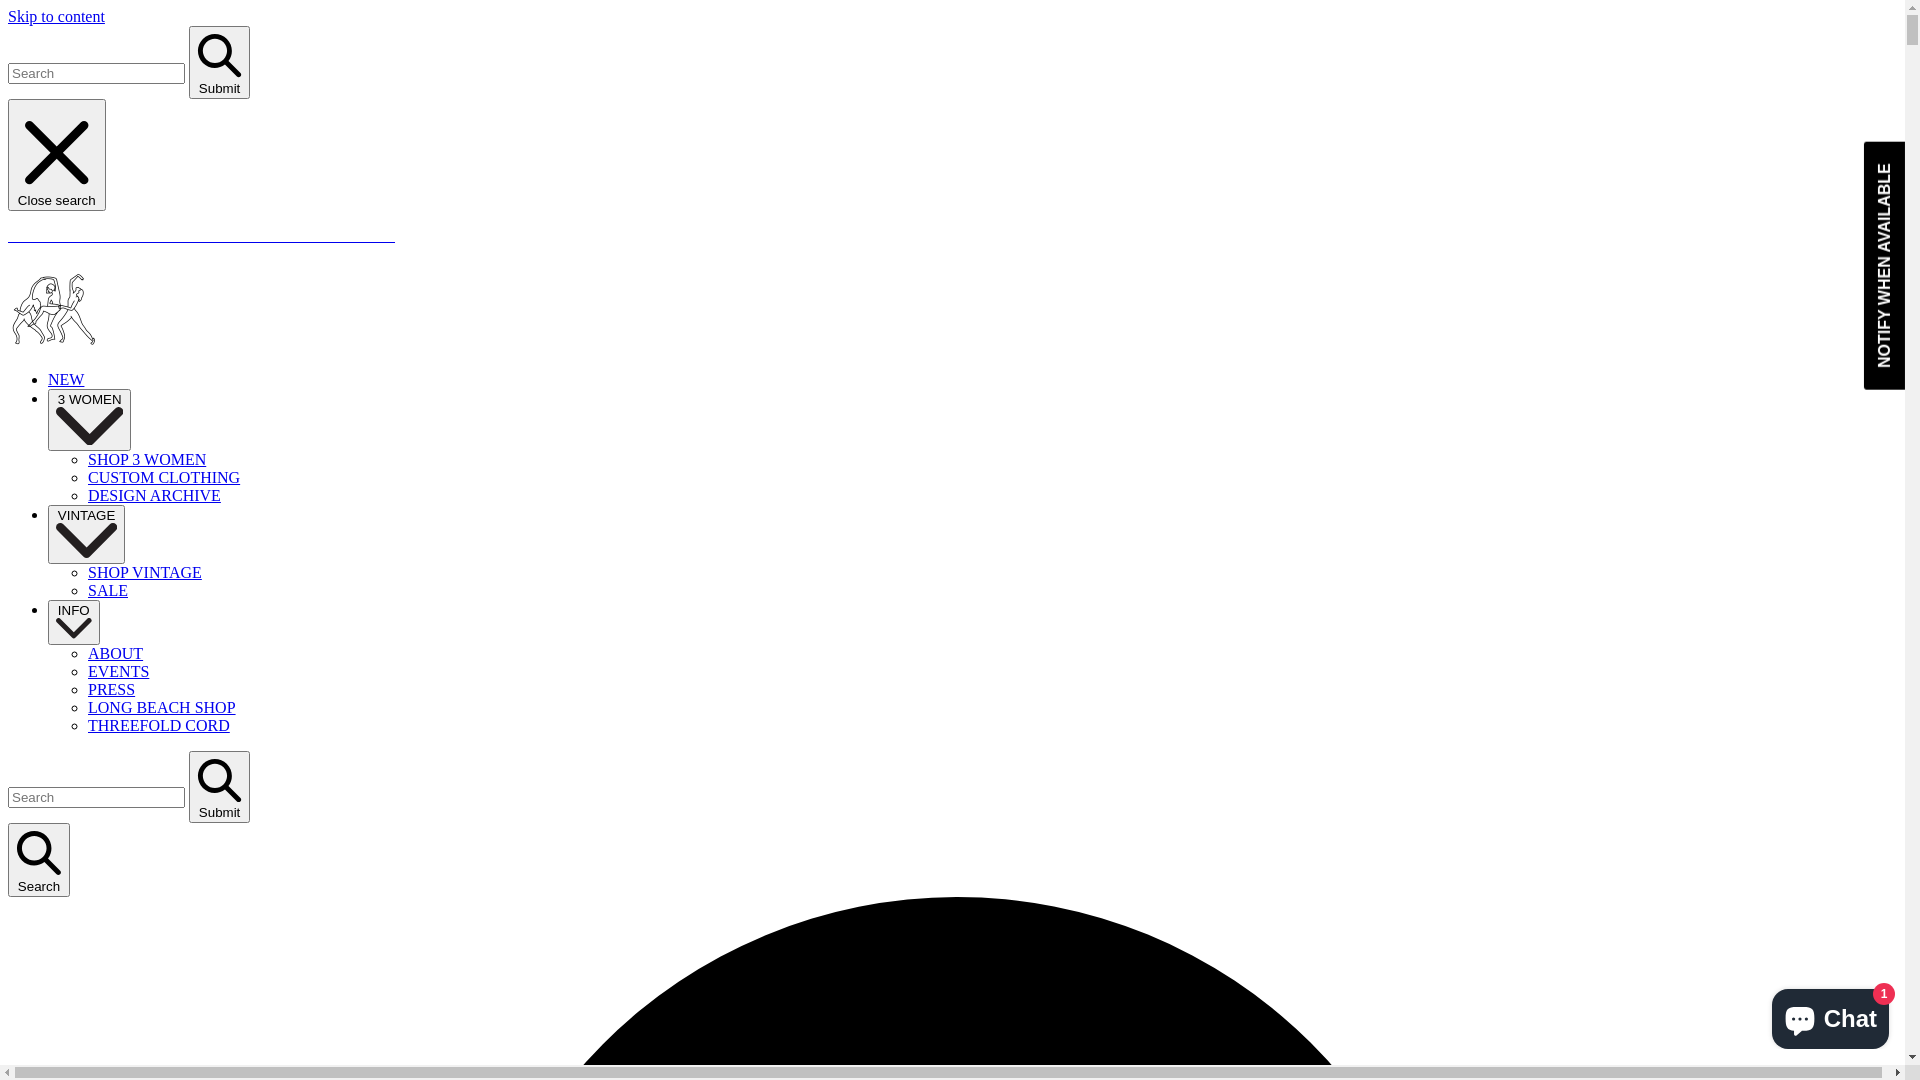 The image size is (1920, 1080). What do you see at coordinates (154, 496) in the screenshot?
I see `DESIGN ARCHIVE` at bounding box center [154, 496].